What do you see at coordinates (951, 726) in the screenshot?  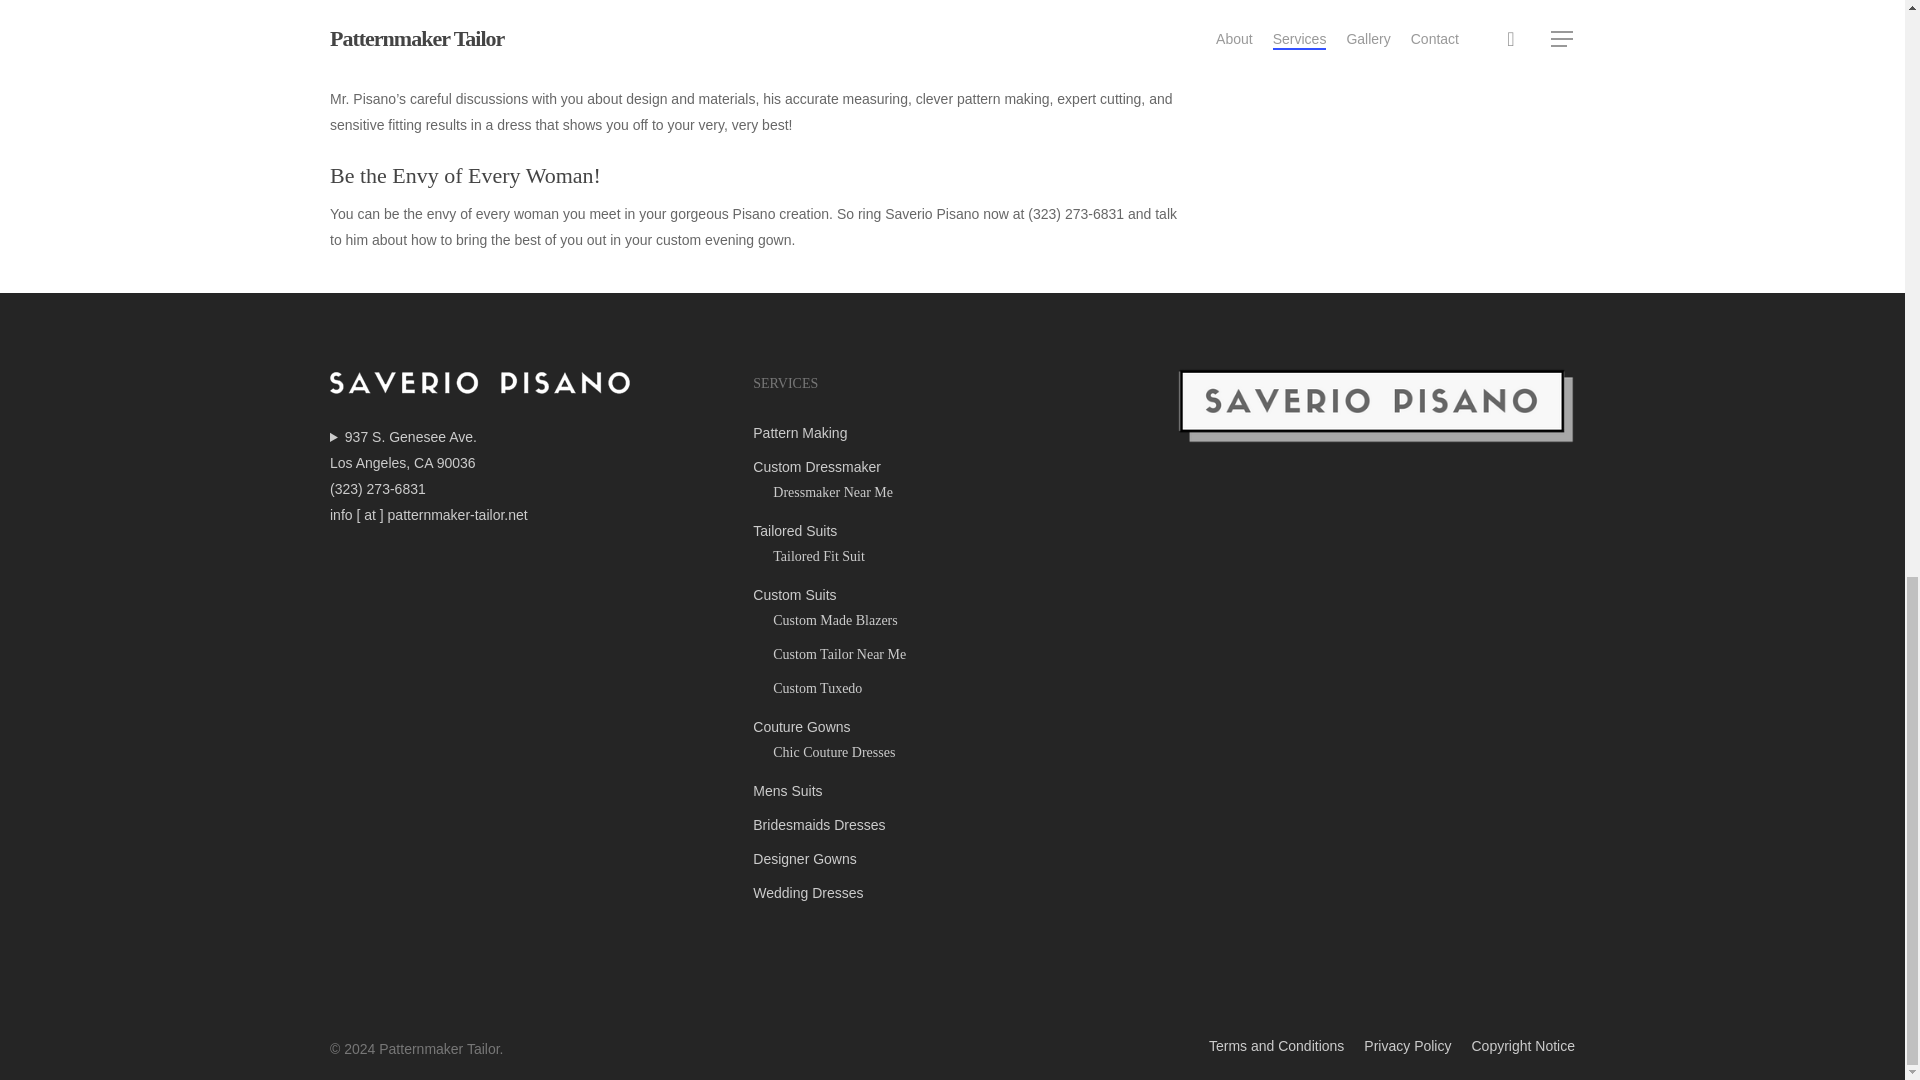 I see `Couture Gowns` at bounding box center [951, 726].